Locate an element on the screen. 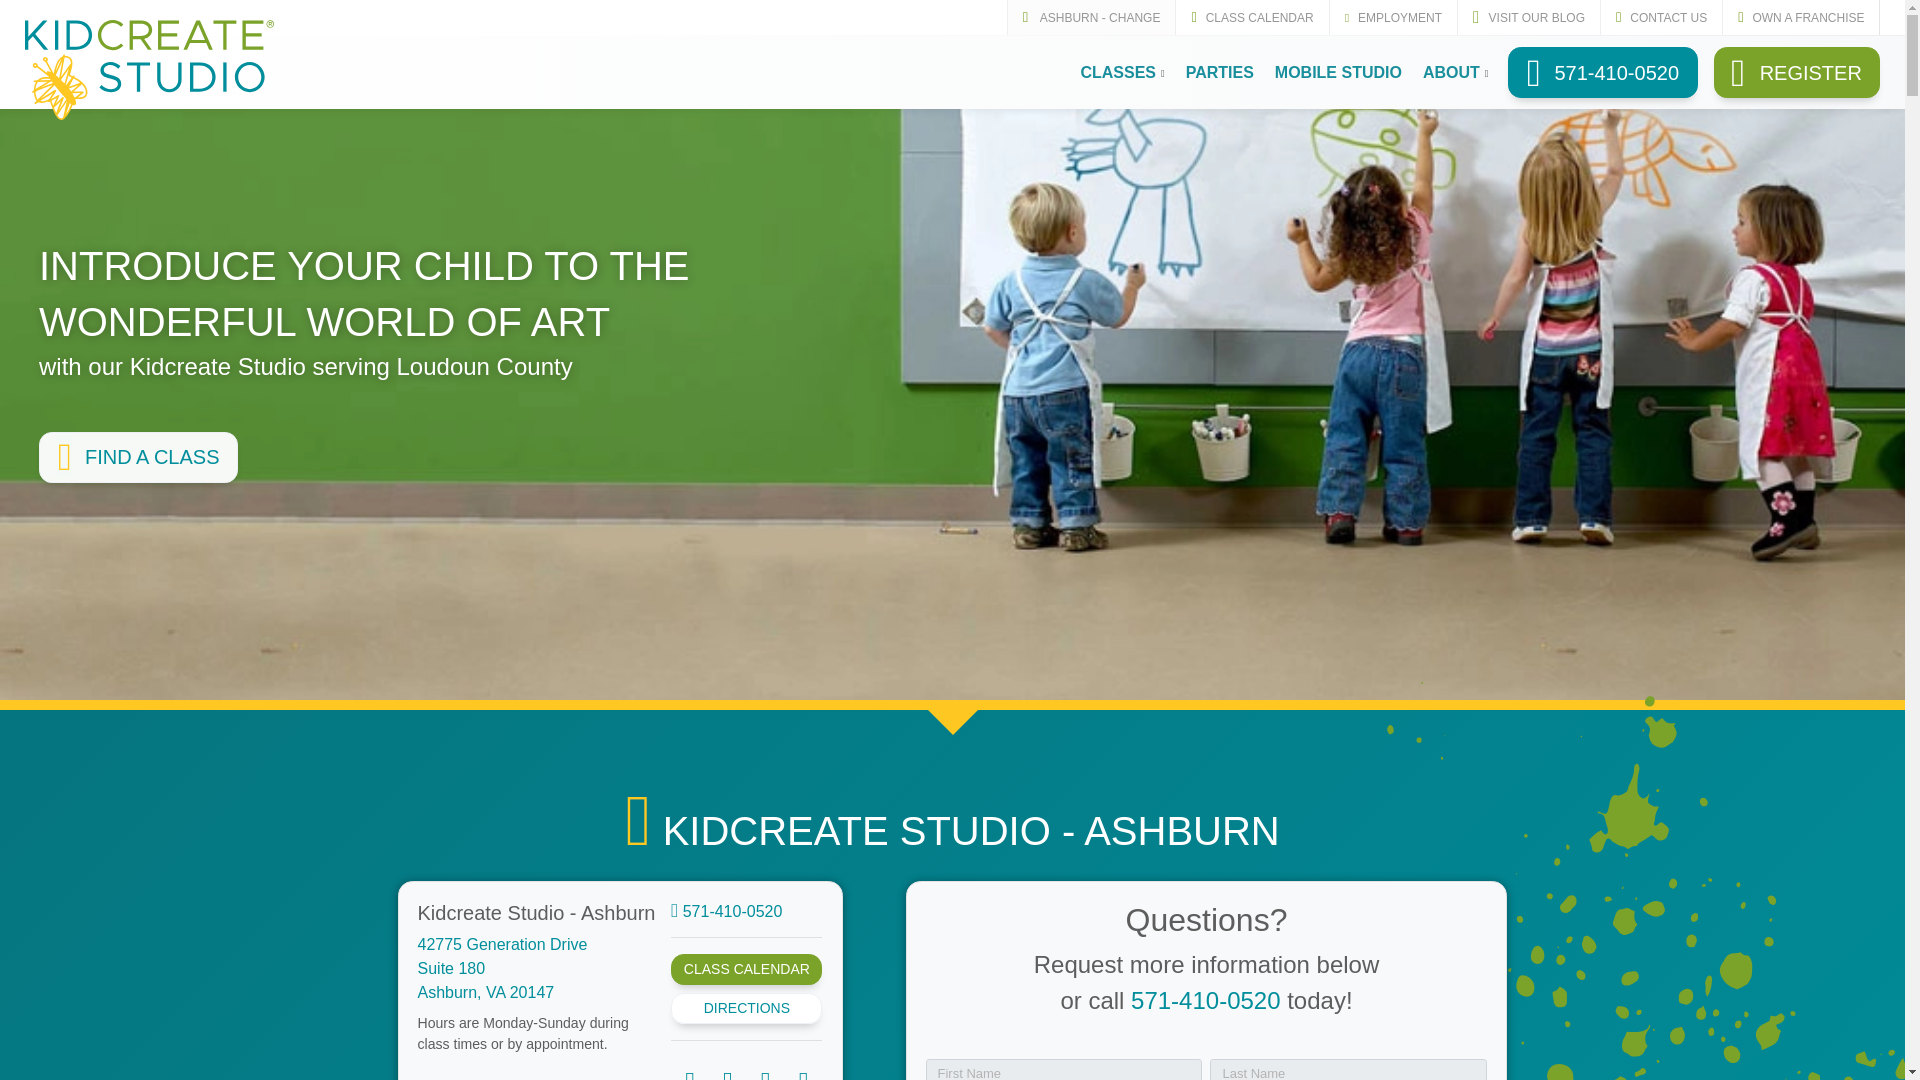  MOBILE STUDIO is located at coordinates (1337, 72).